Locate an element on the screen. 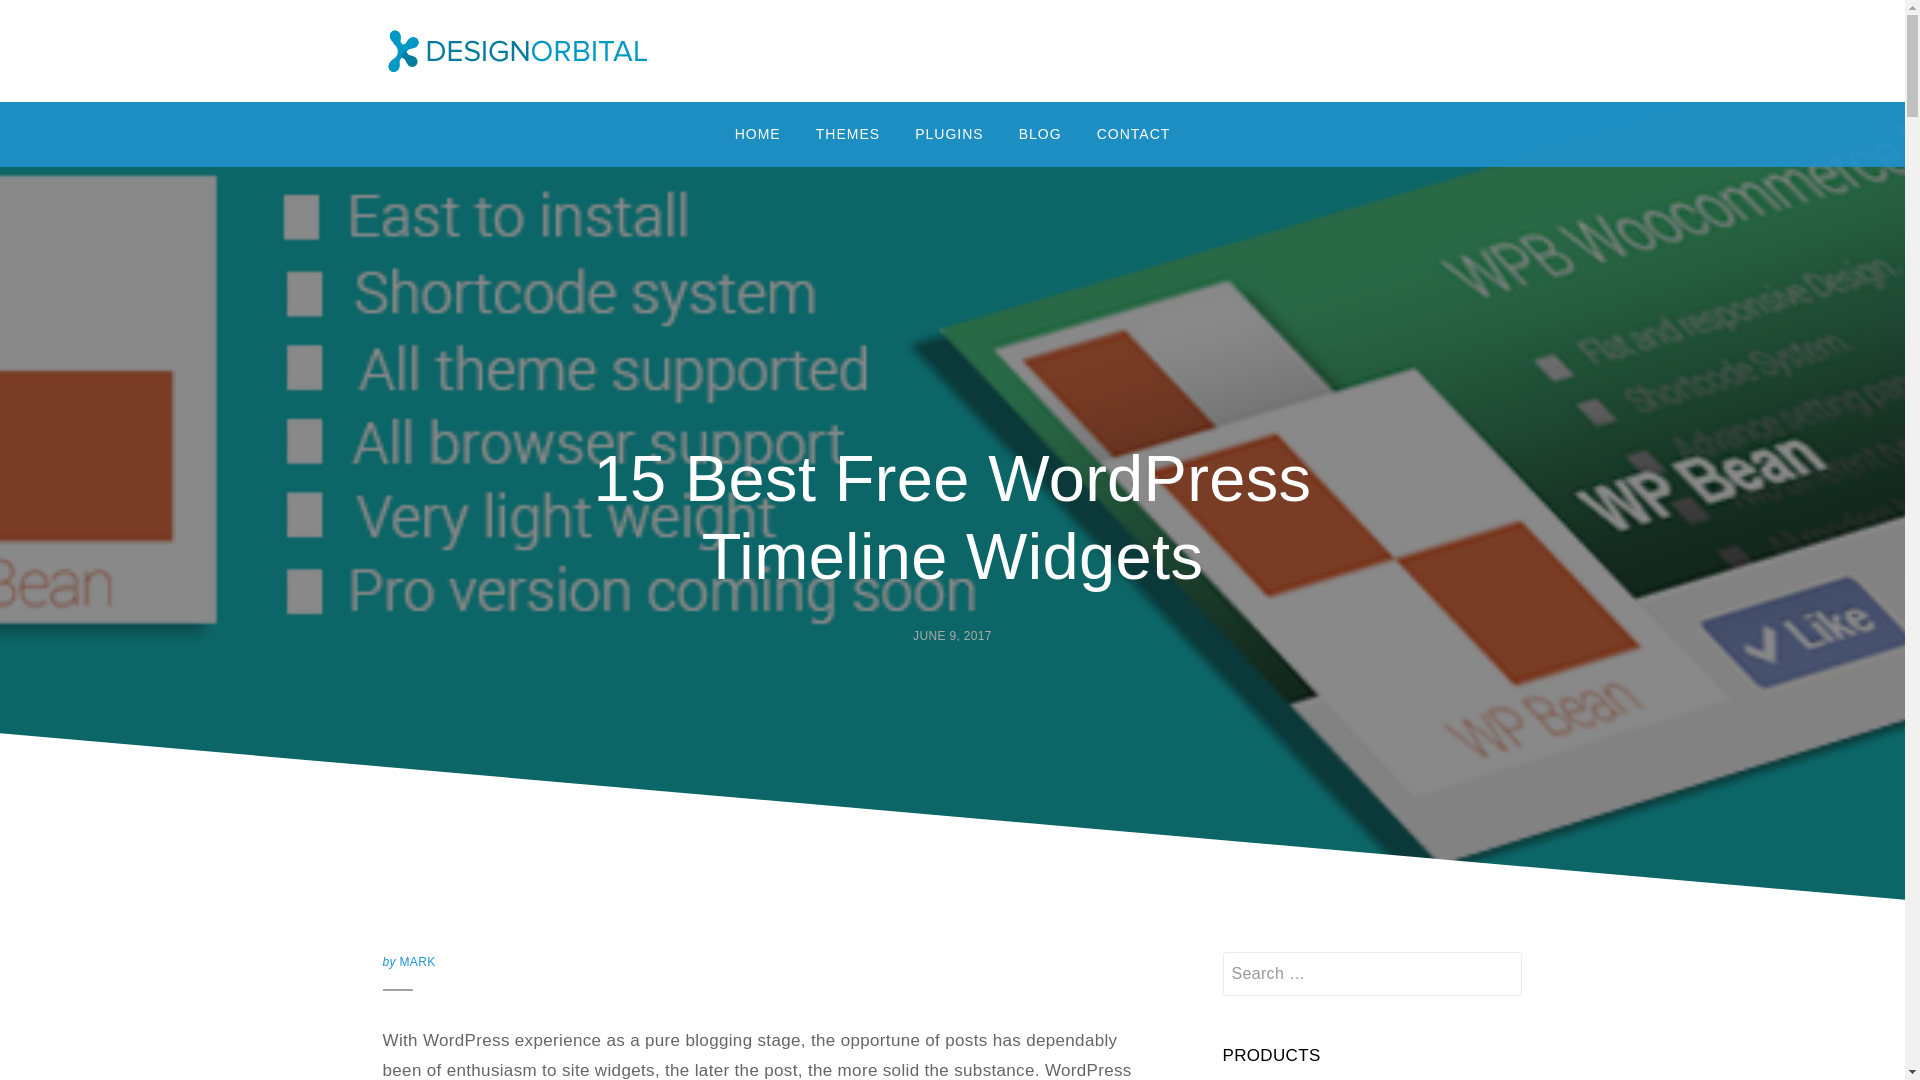 This screenshot has width=1920, height=1080. BLOG is located at coordinates (1040, 134).